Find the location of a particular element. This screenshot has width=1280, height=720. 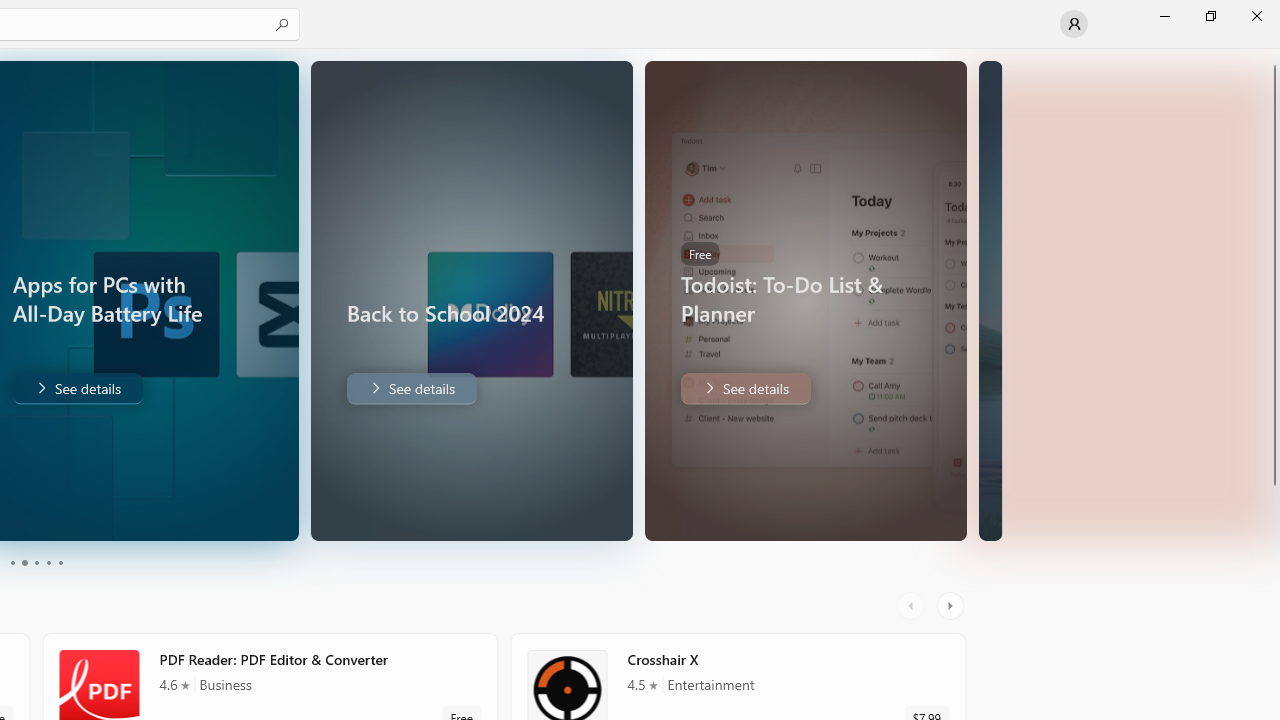

AutomationID: LeftScrollButton is located at coordinates (913, 410).